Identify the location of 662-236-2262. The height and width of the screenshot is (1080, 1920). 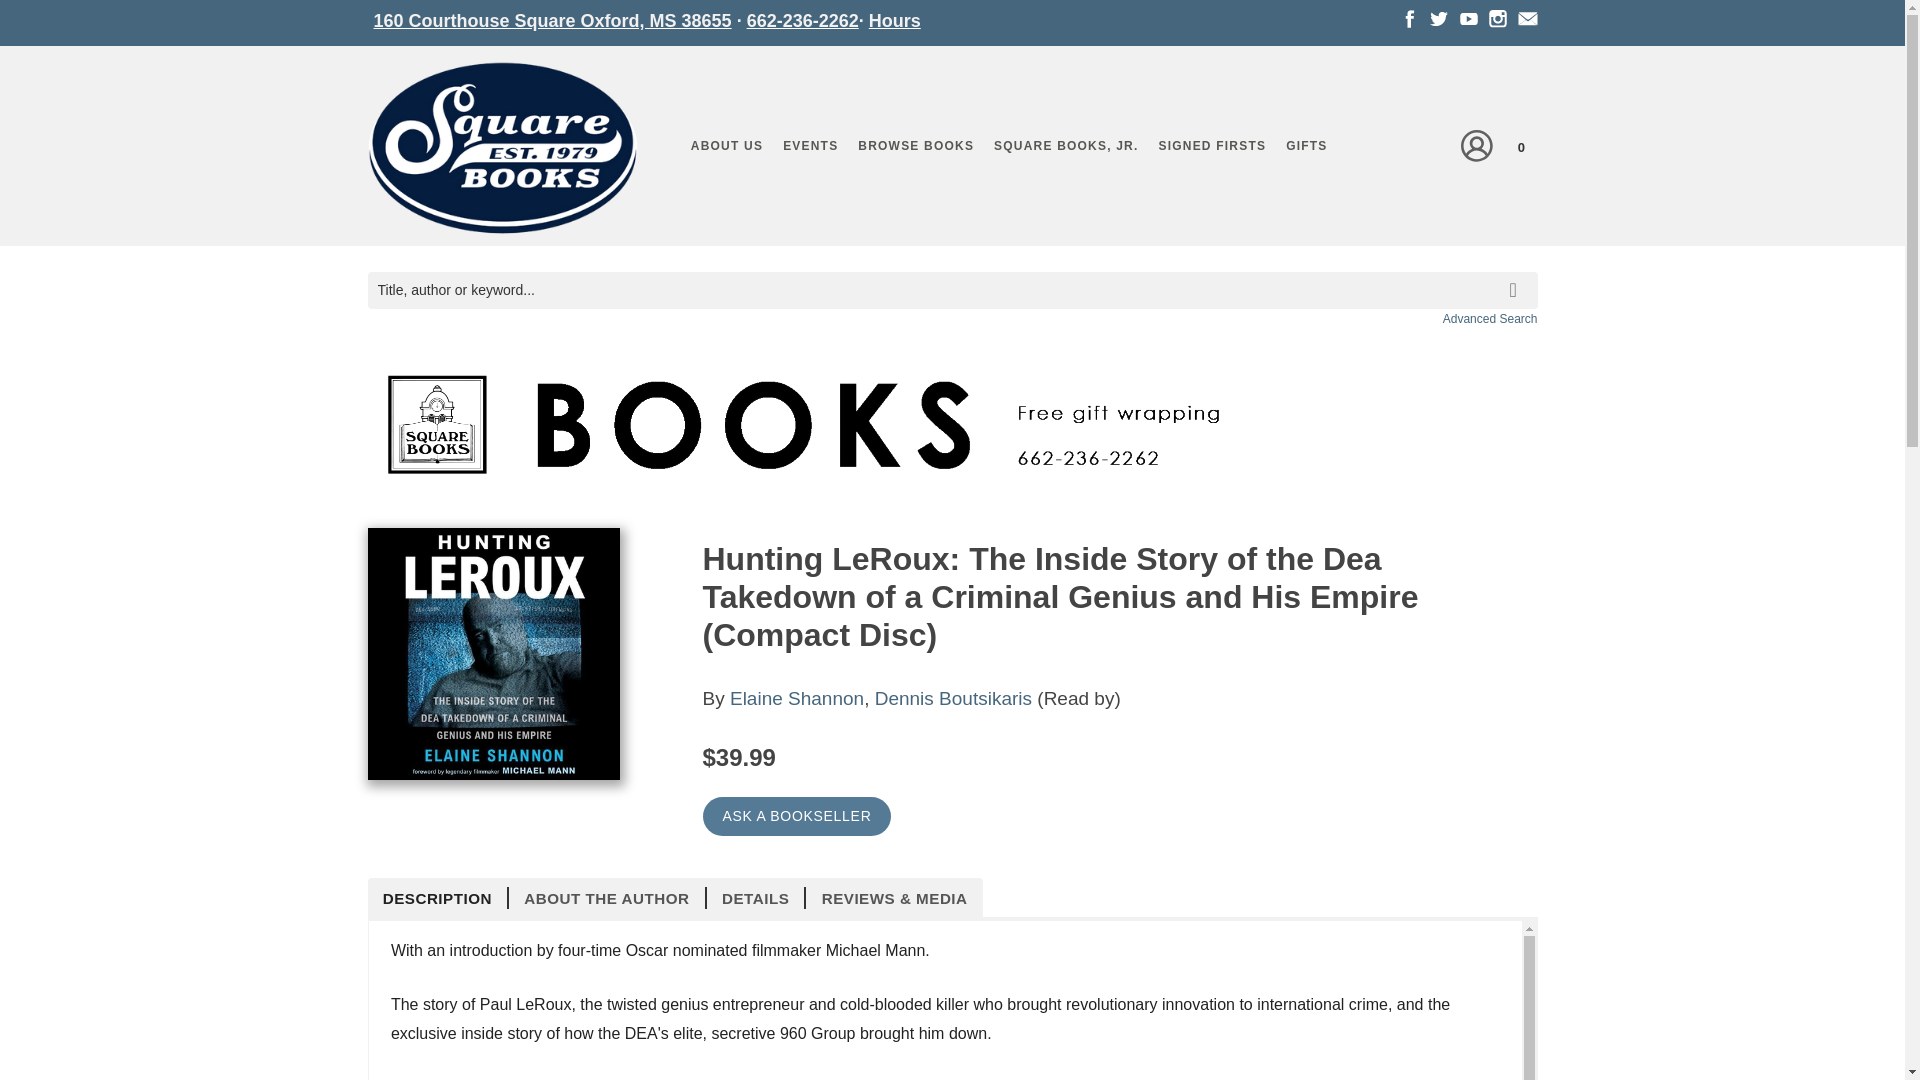
(802, 20).